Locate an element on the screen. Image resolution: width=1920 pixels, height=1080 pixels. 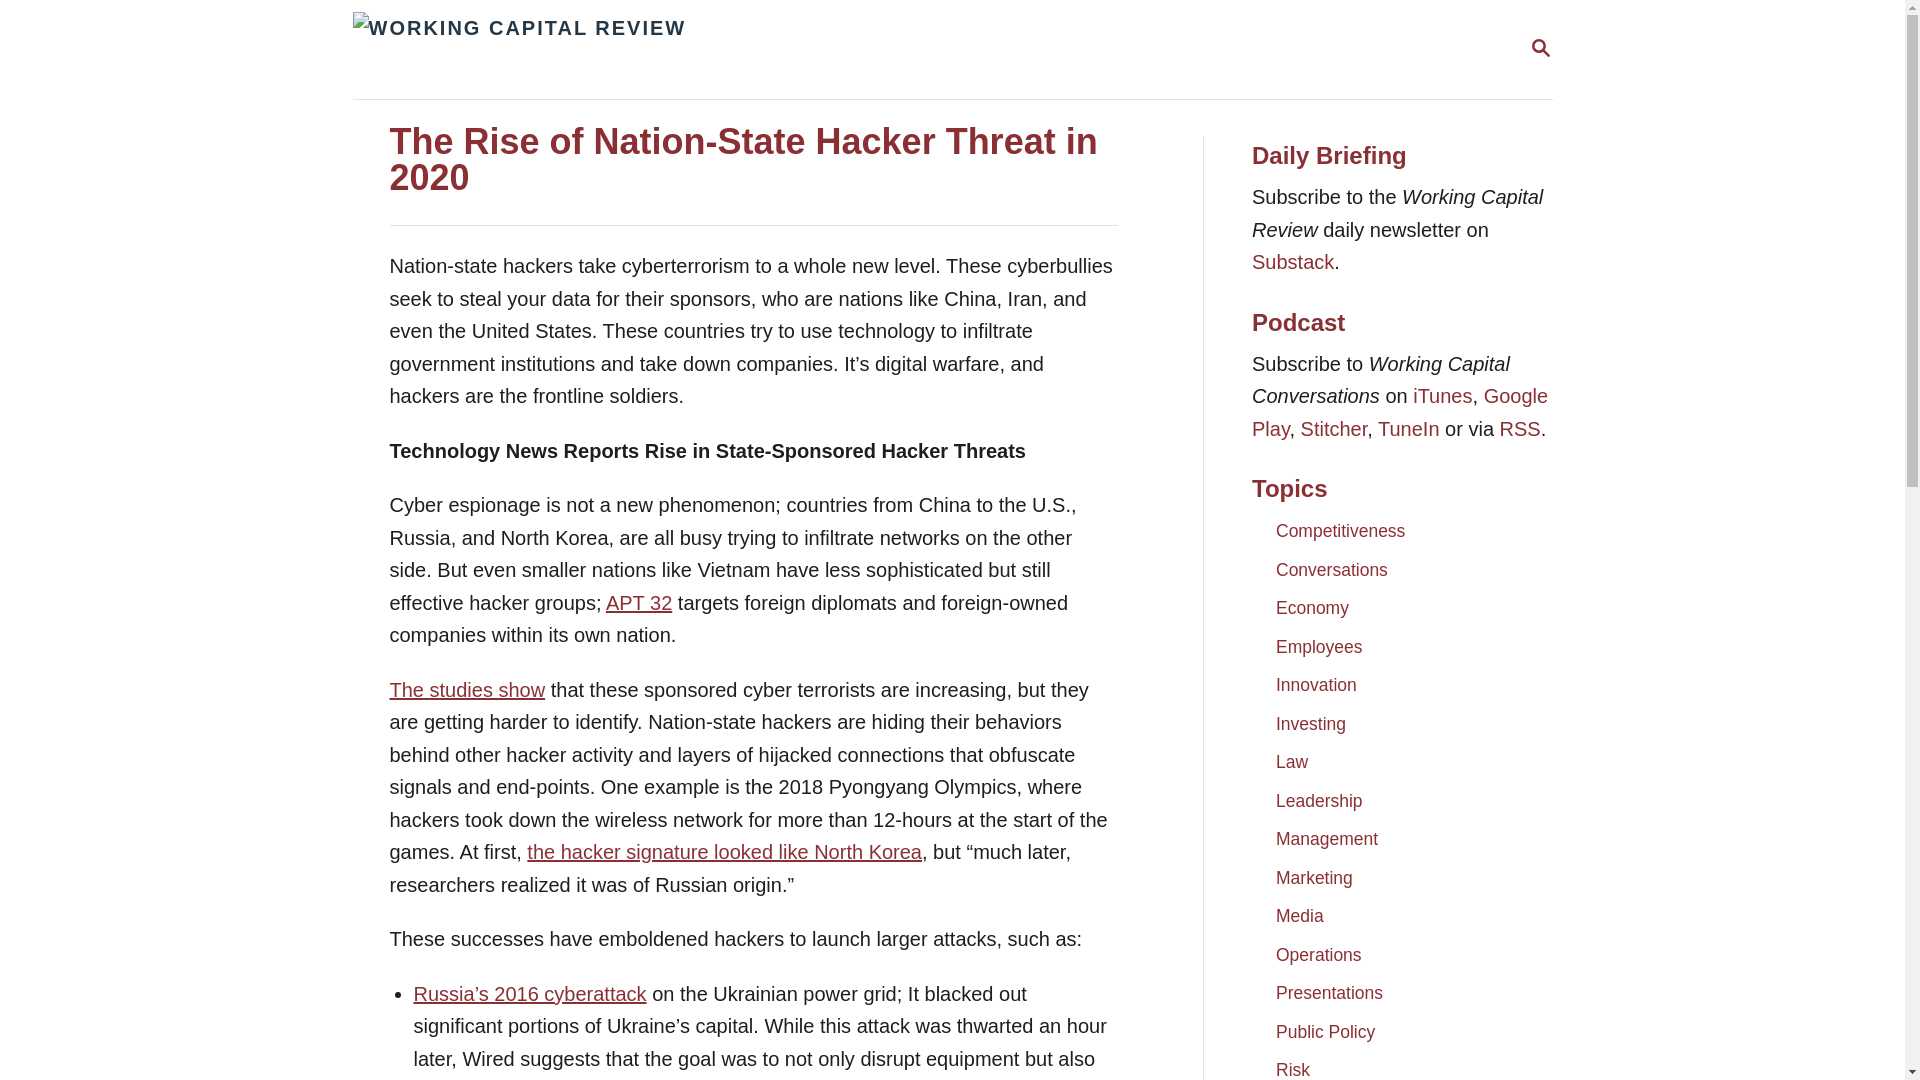
Working Capital Review is located at coordinates (714, 50).